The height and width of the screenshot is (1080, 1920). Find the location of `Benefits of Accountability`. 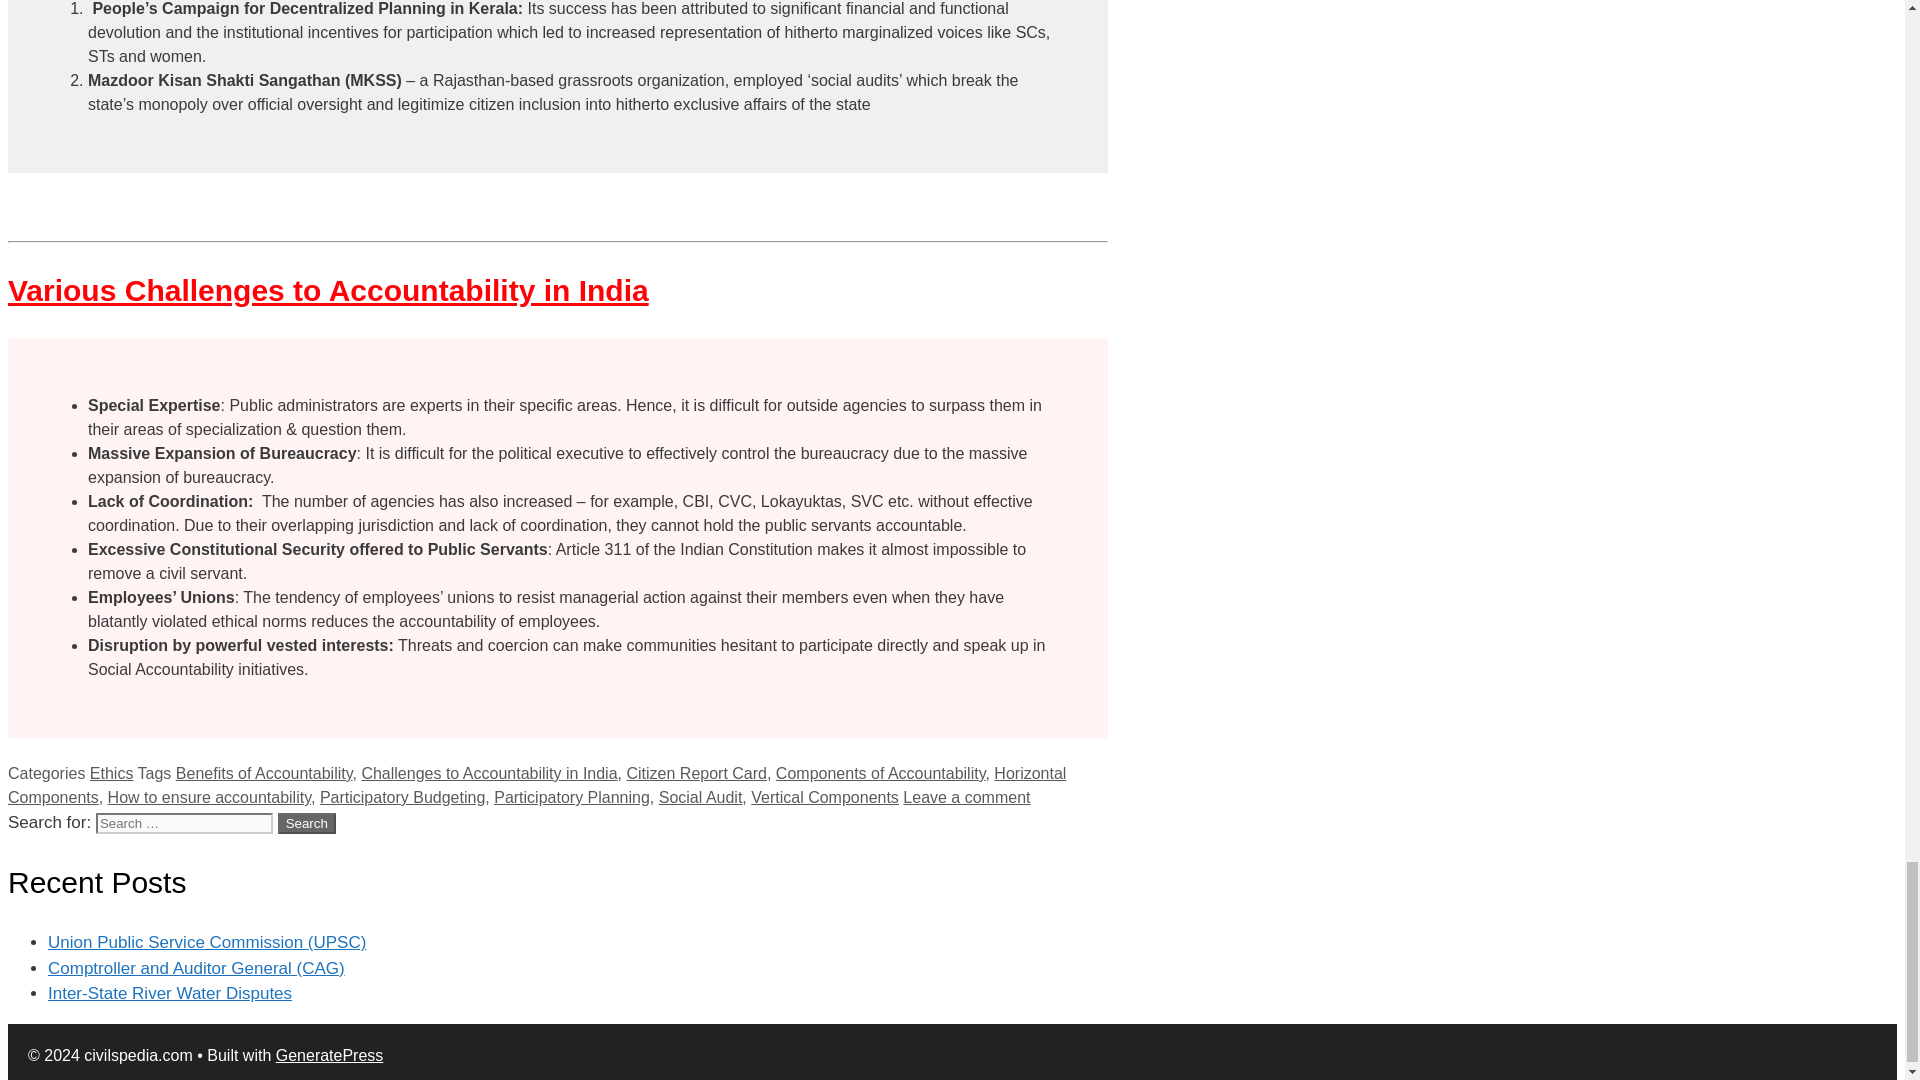

Benefits of Accountability is located at coordinates (264, 772).